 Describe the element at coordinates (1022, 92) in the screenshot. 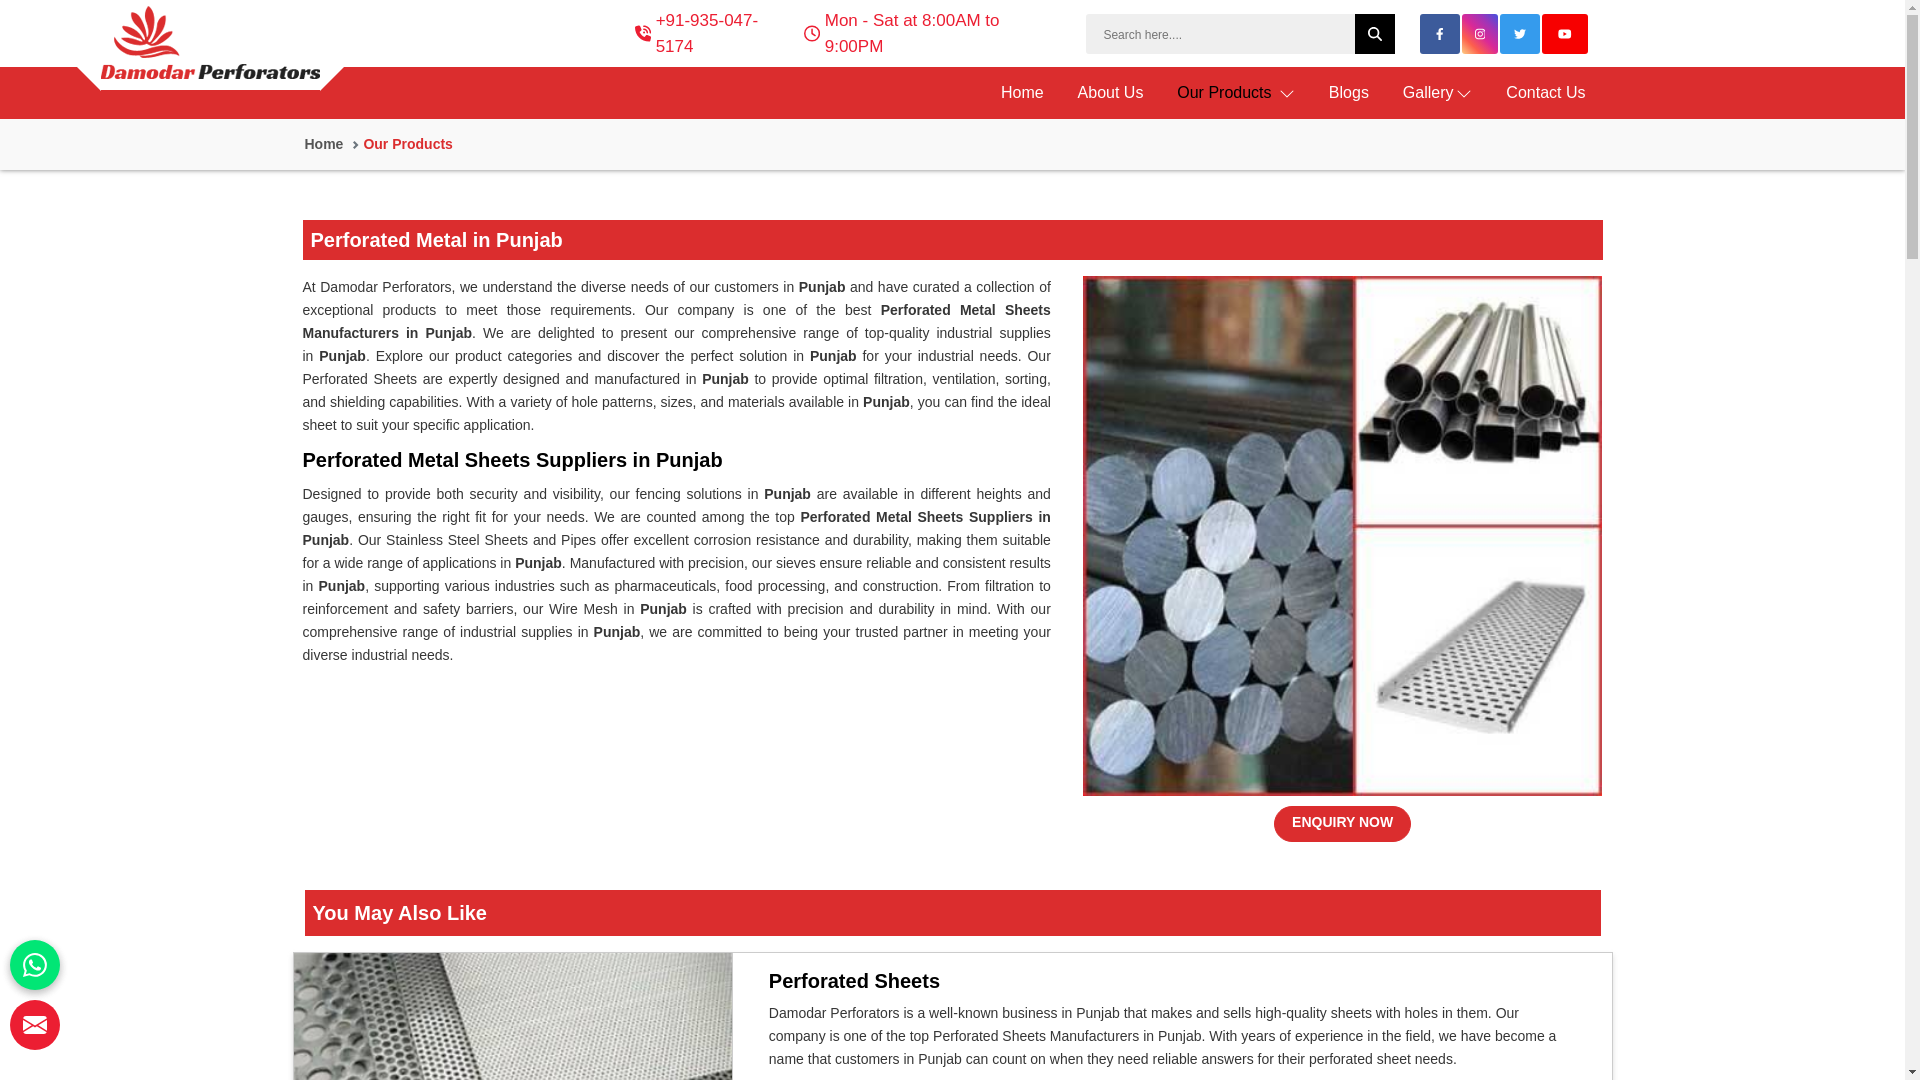

I see `Home` at that location.